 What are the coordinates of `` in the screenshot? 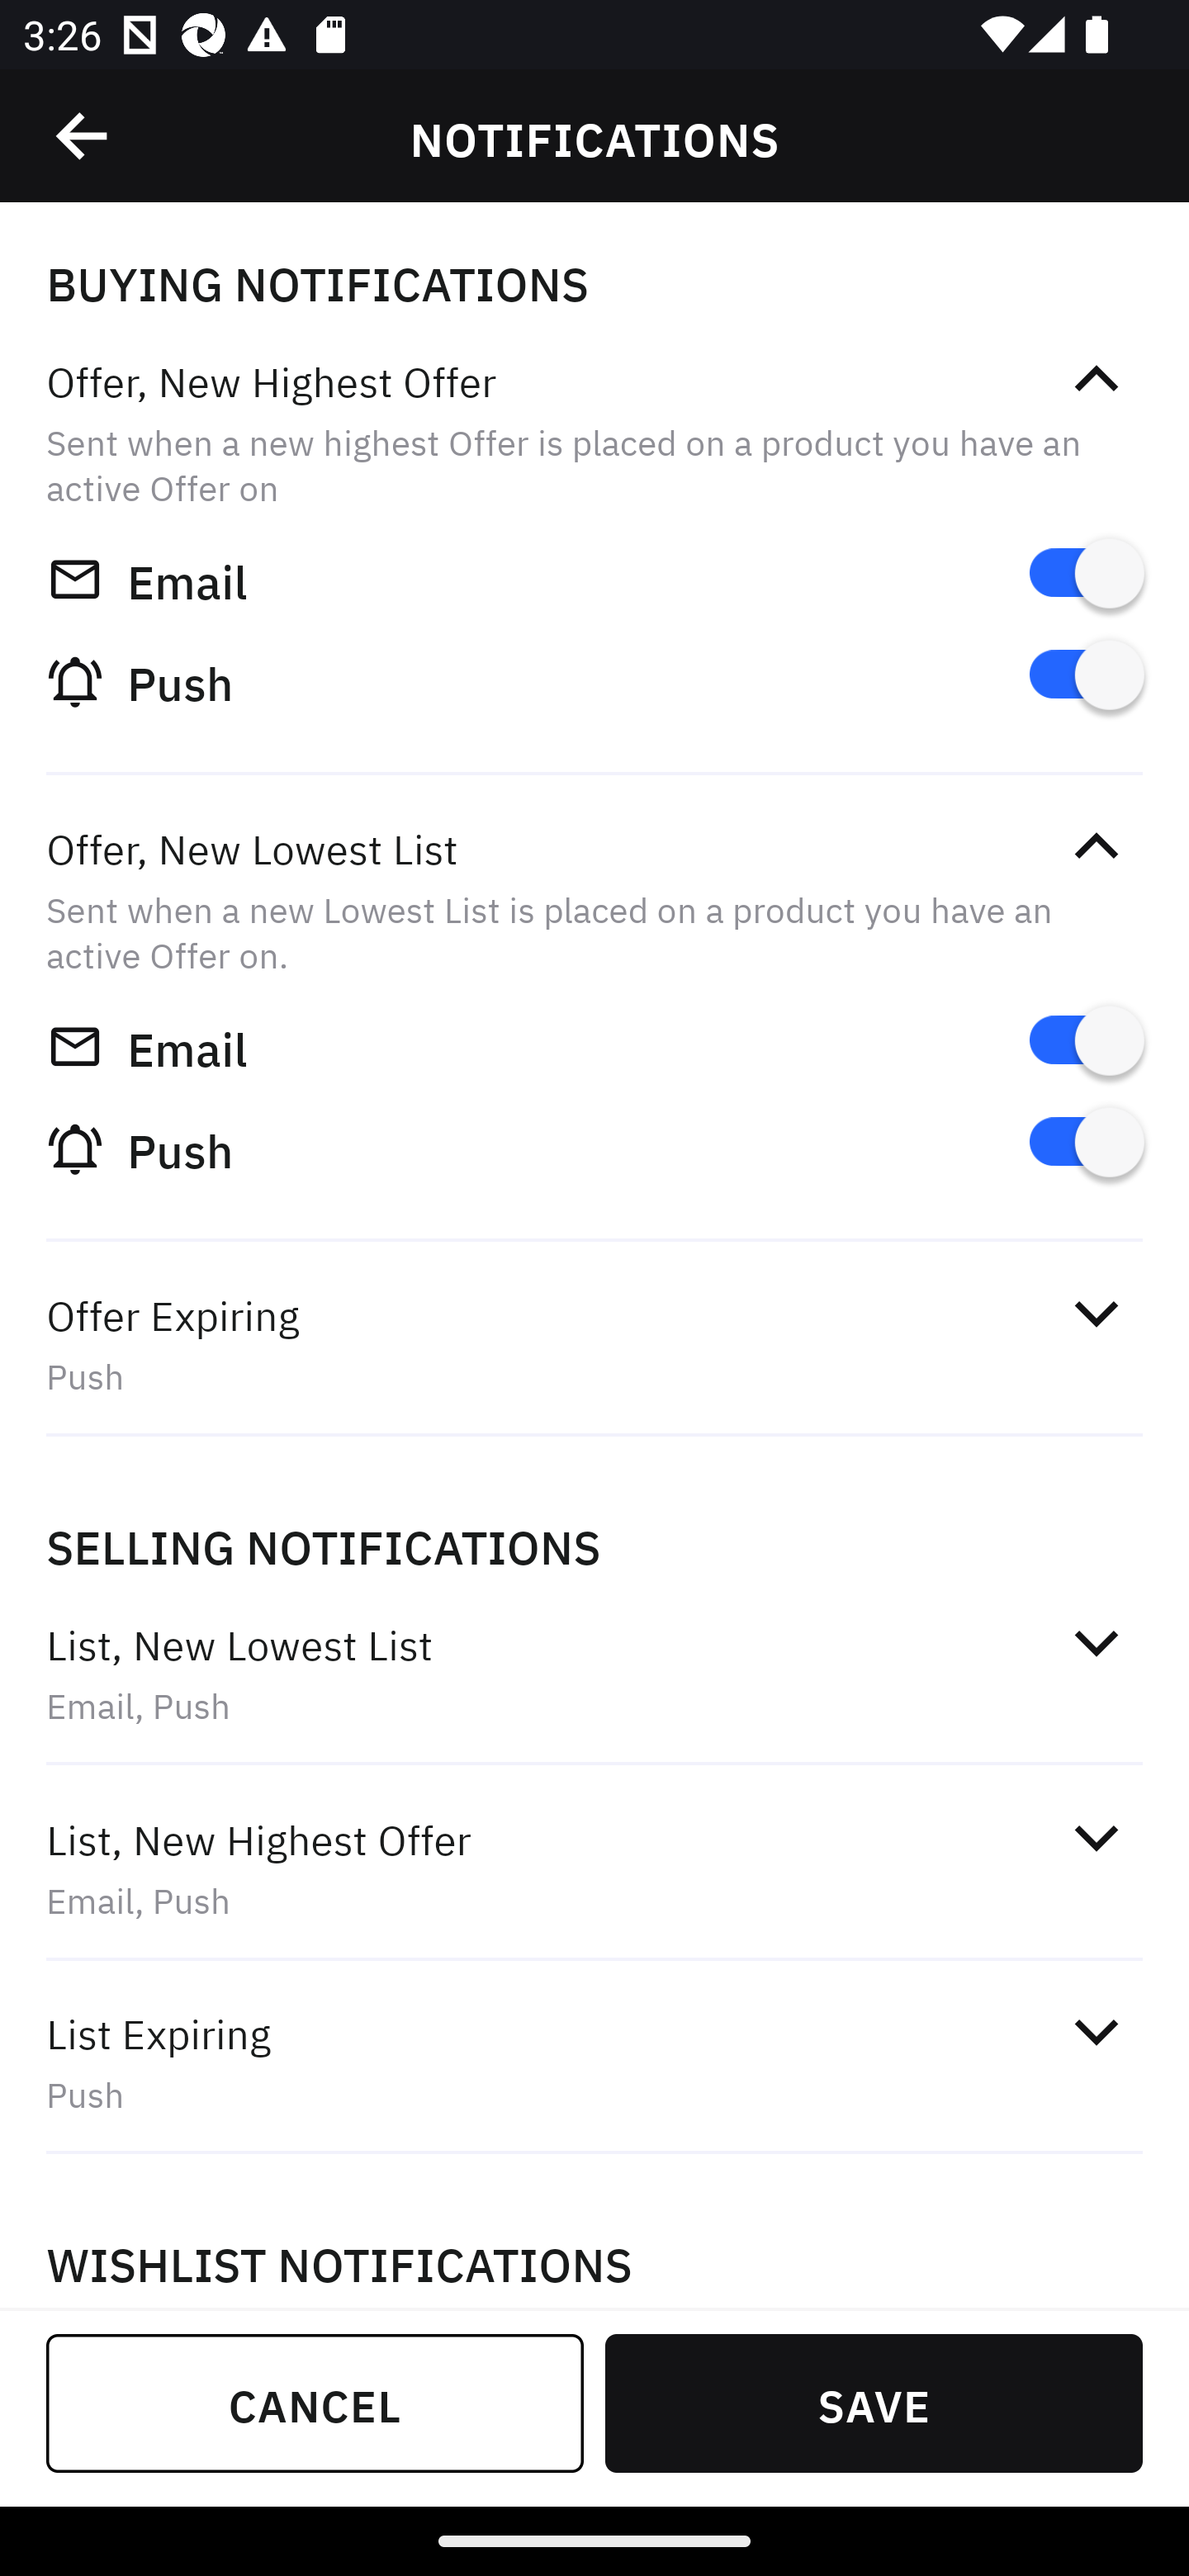 It's located at (1096, 1313).